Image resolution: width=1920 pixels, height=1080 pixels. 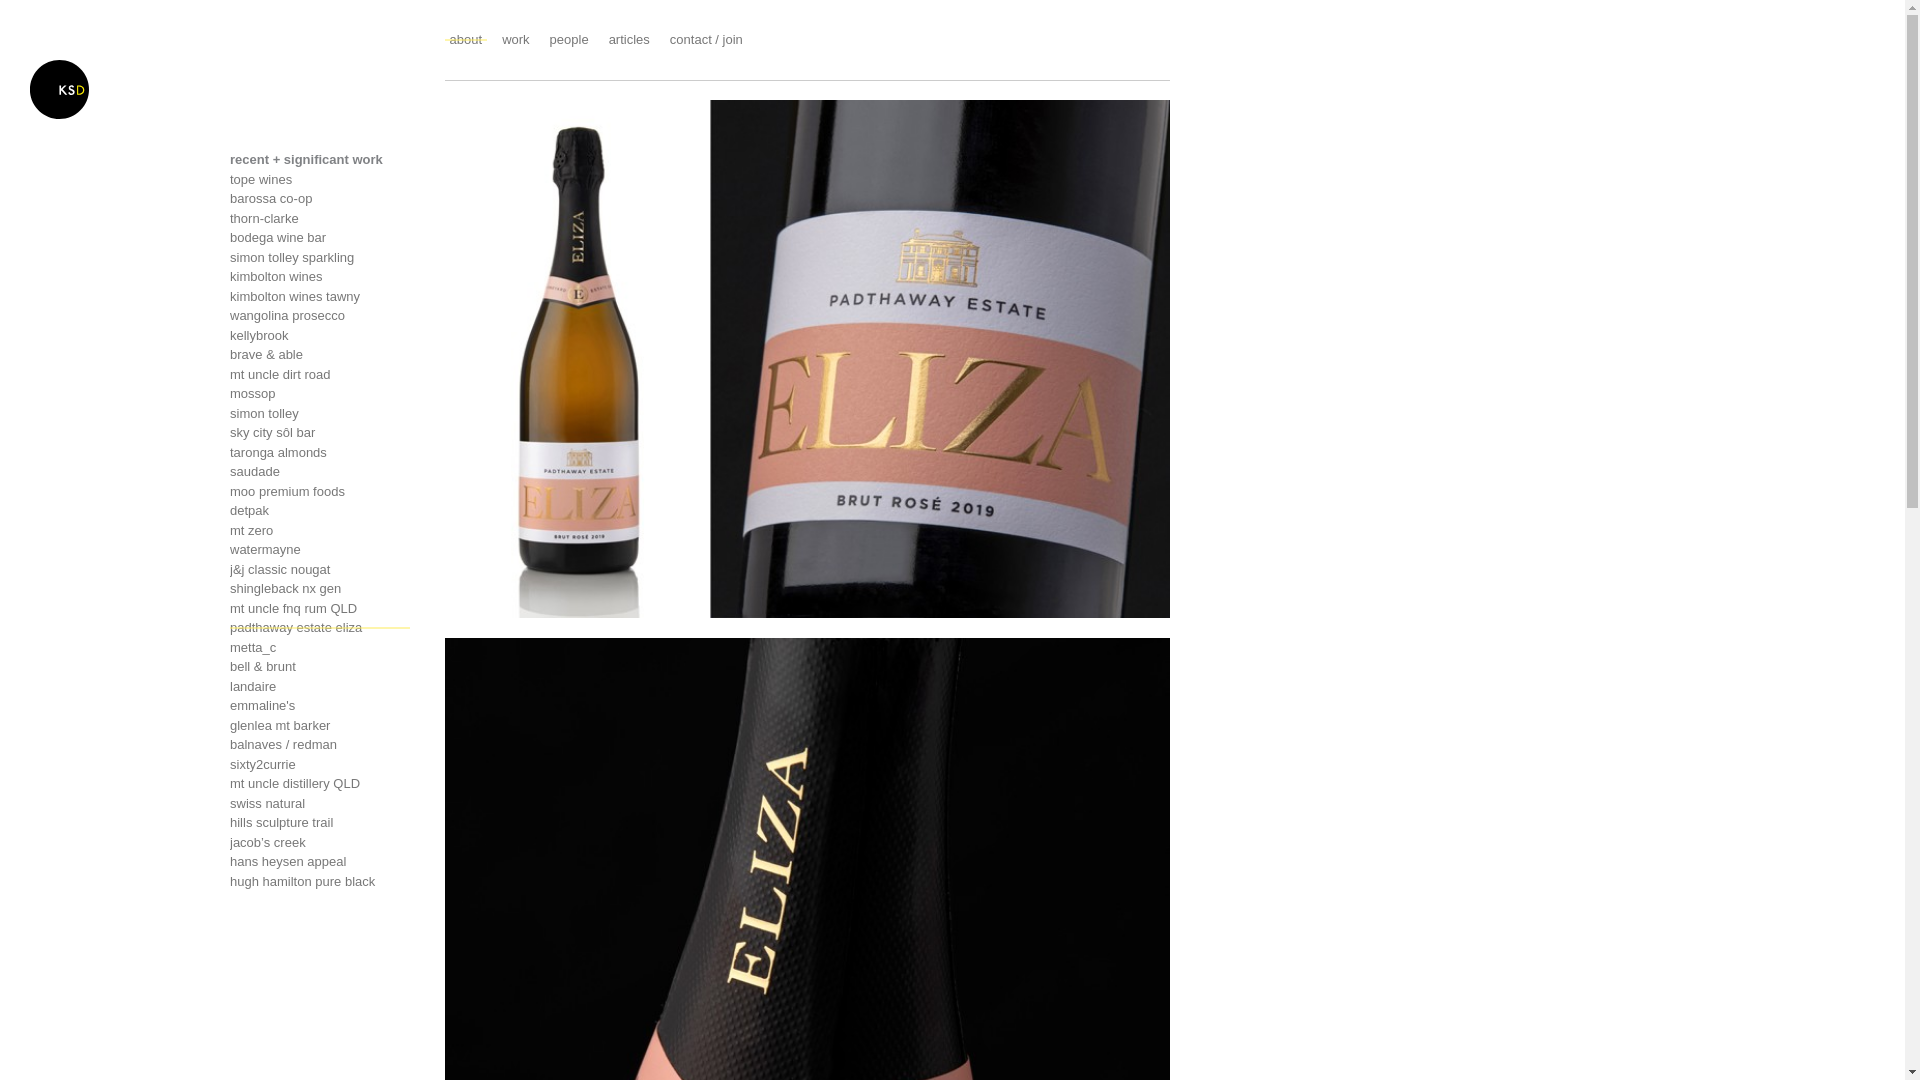 I want to click on brave & able, so click(x=320, y=355).